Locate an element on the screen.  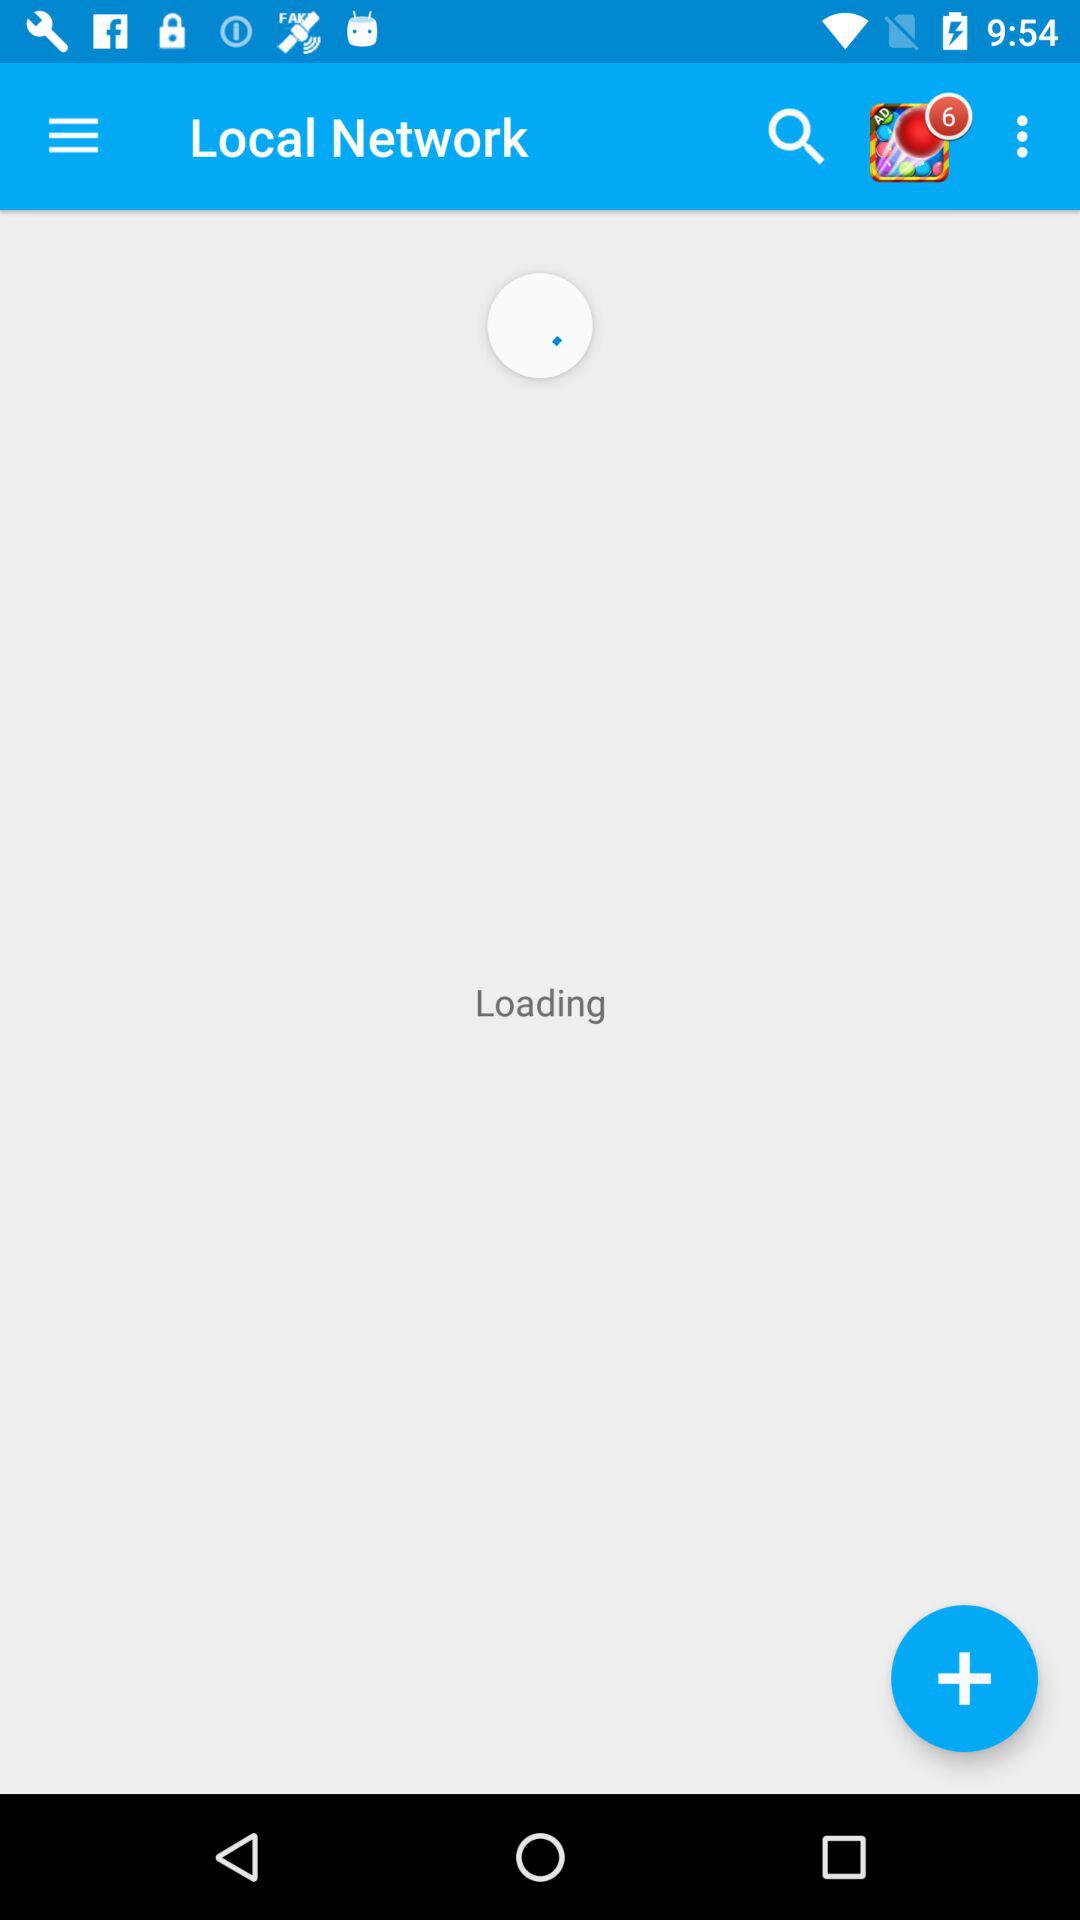
turn off the item at the bottom right corner is located at coordinates (964, 1678).